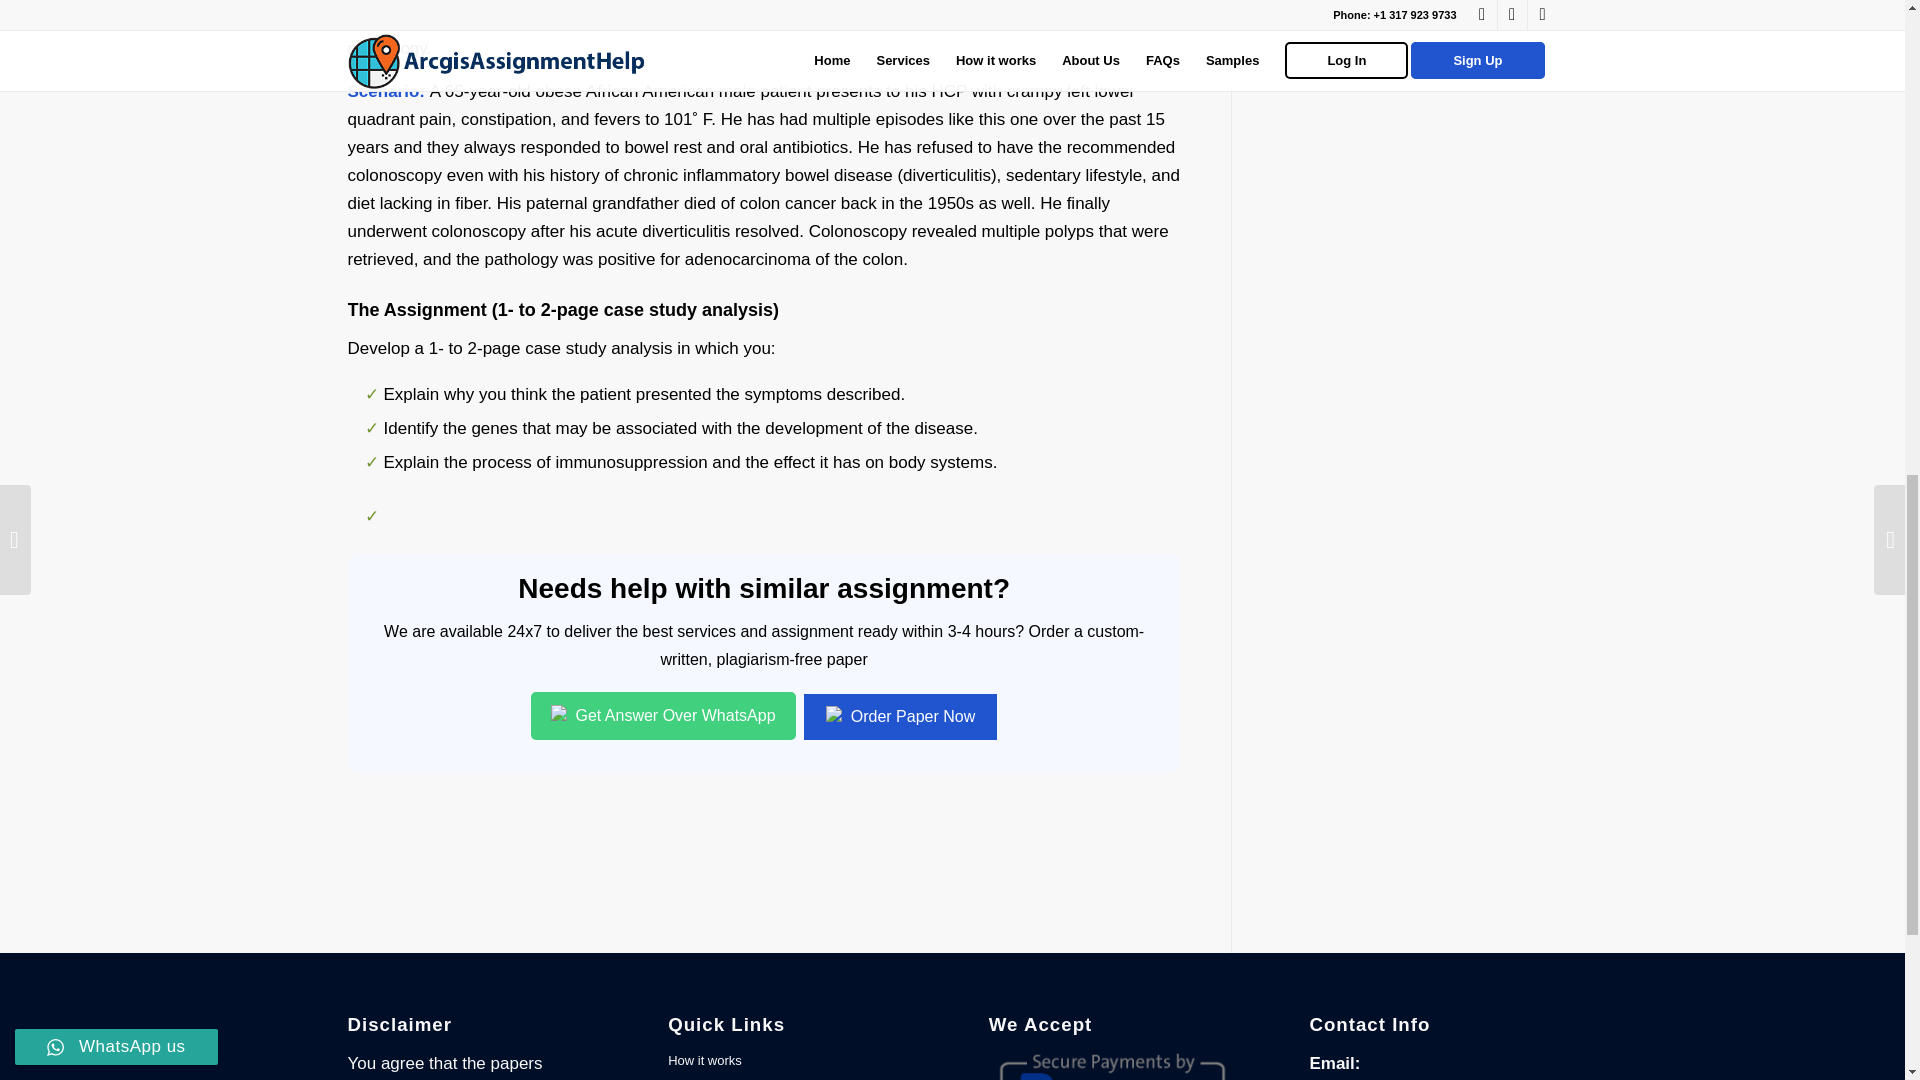  Describe the element at coordinates (1420, 5) in the screenshot. I see `Order Custom Paper Now` at that location.